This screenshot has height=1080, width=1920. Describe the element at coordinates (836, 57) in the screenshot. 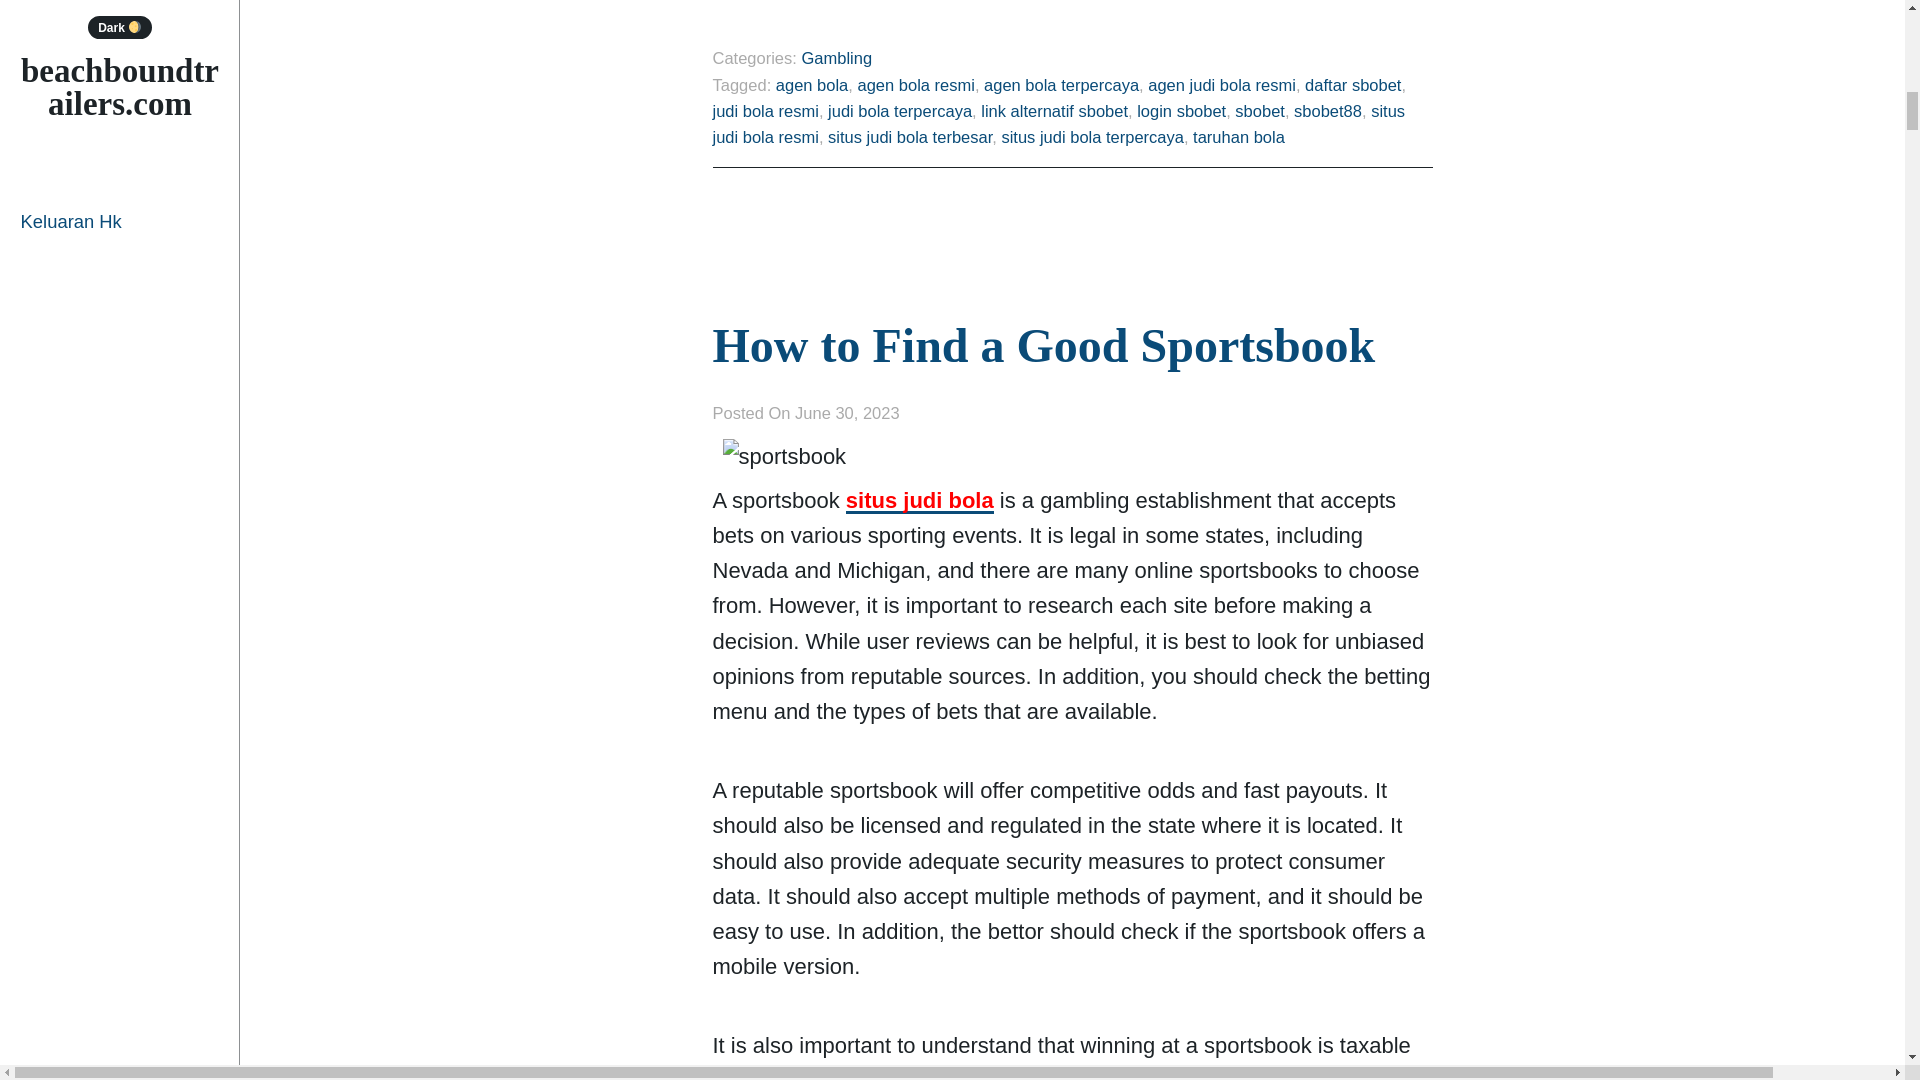

I see `Gambling` at that location.